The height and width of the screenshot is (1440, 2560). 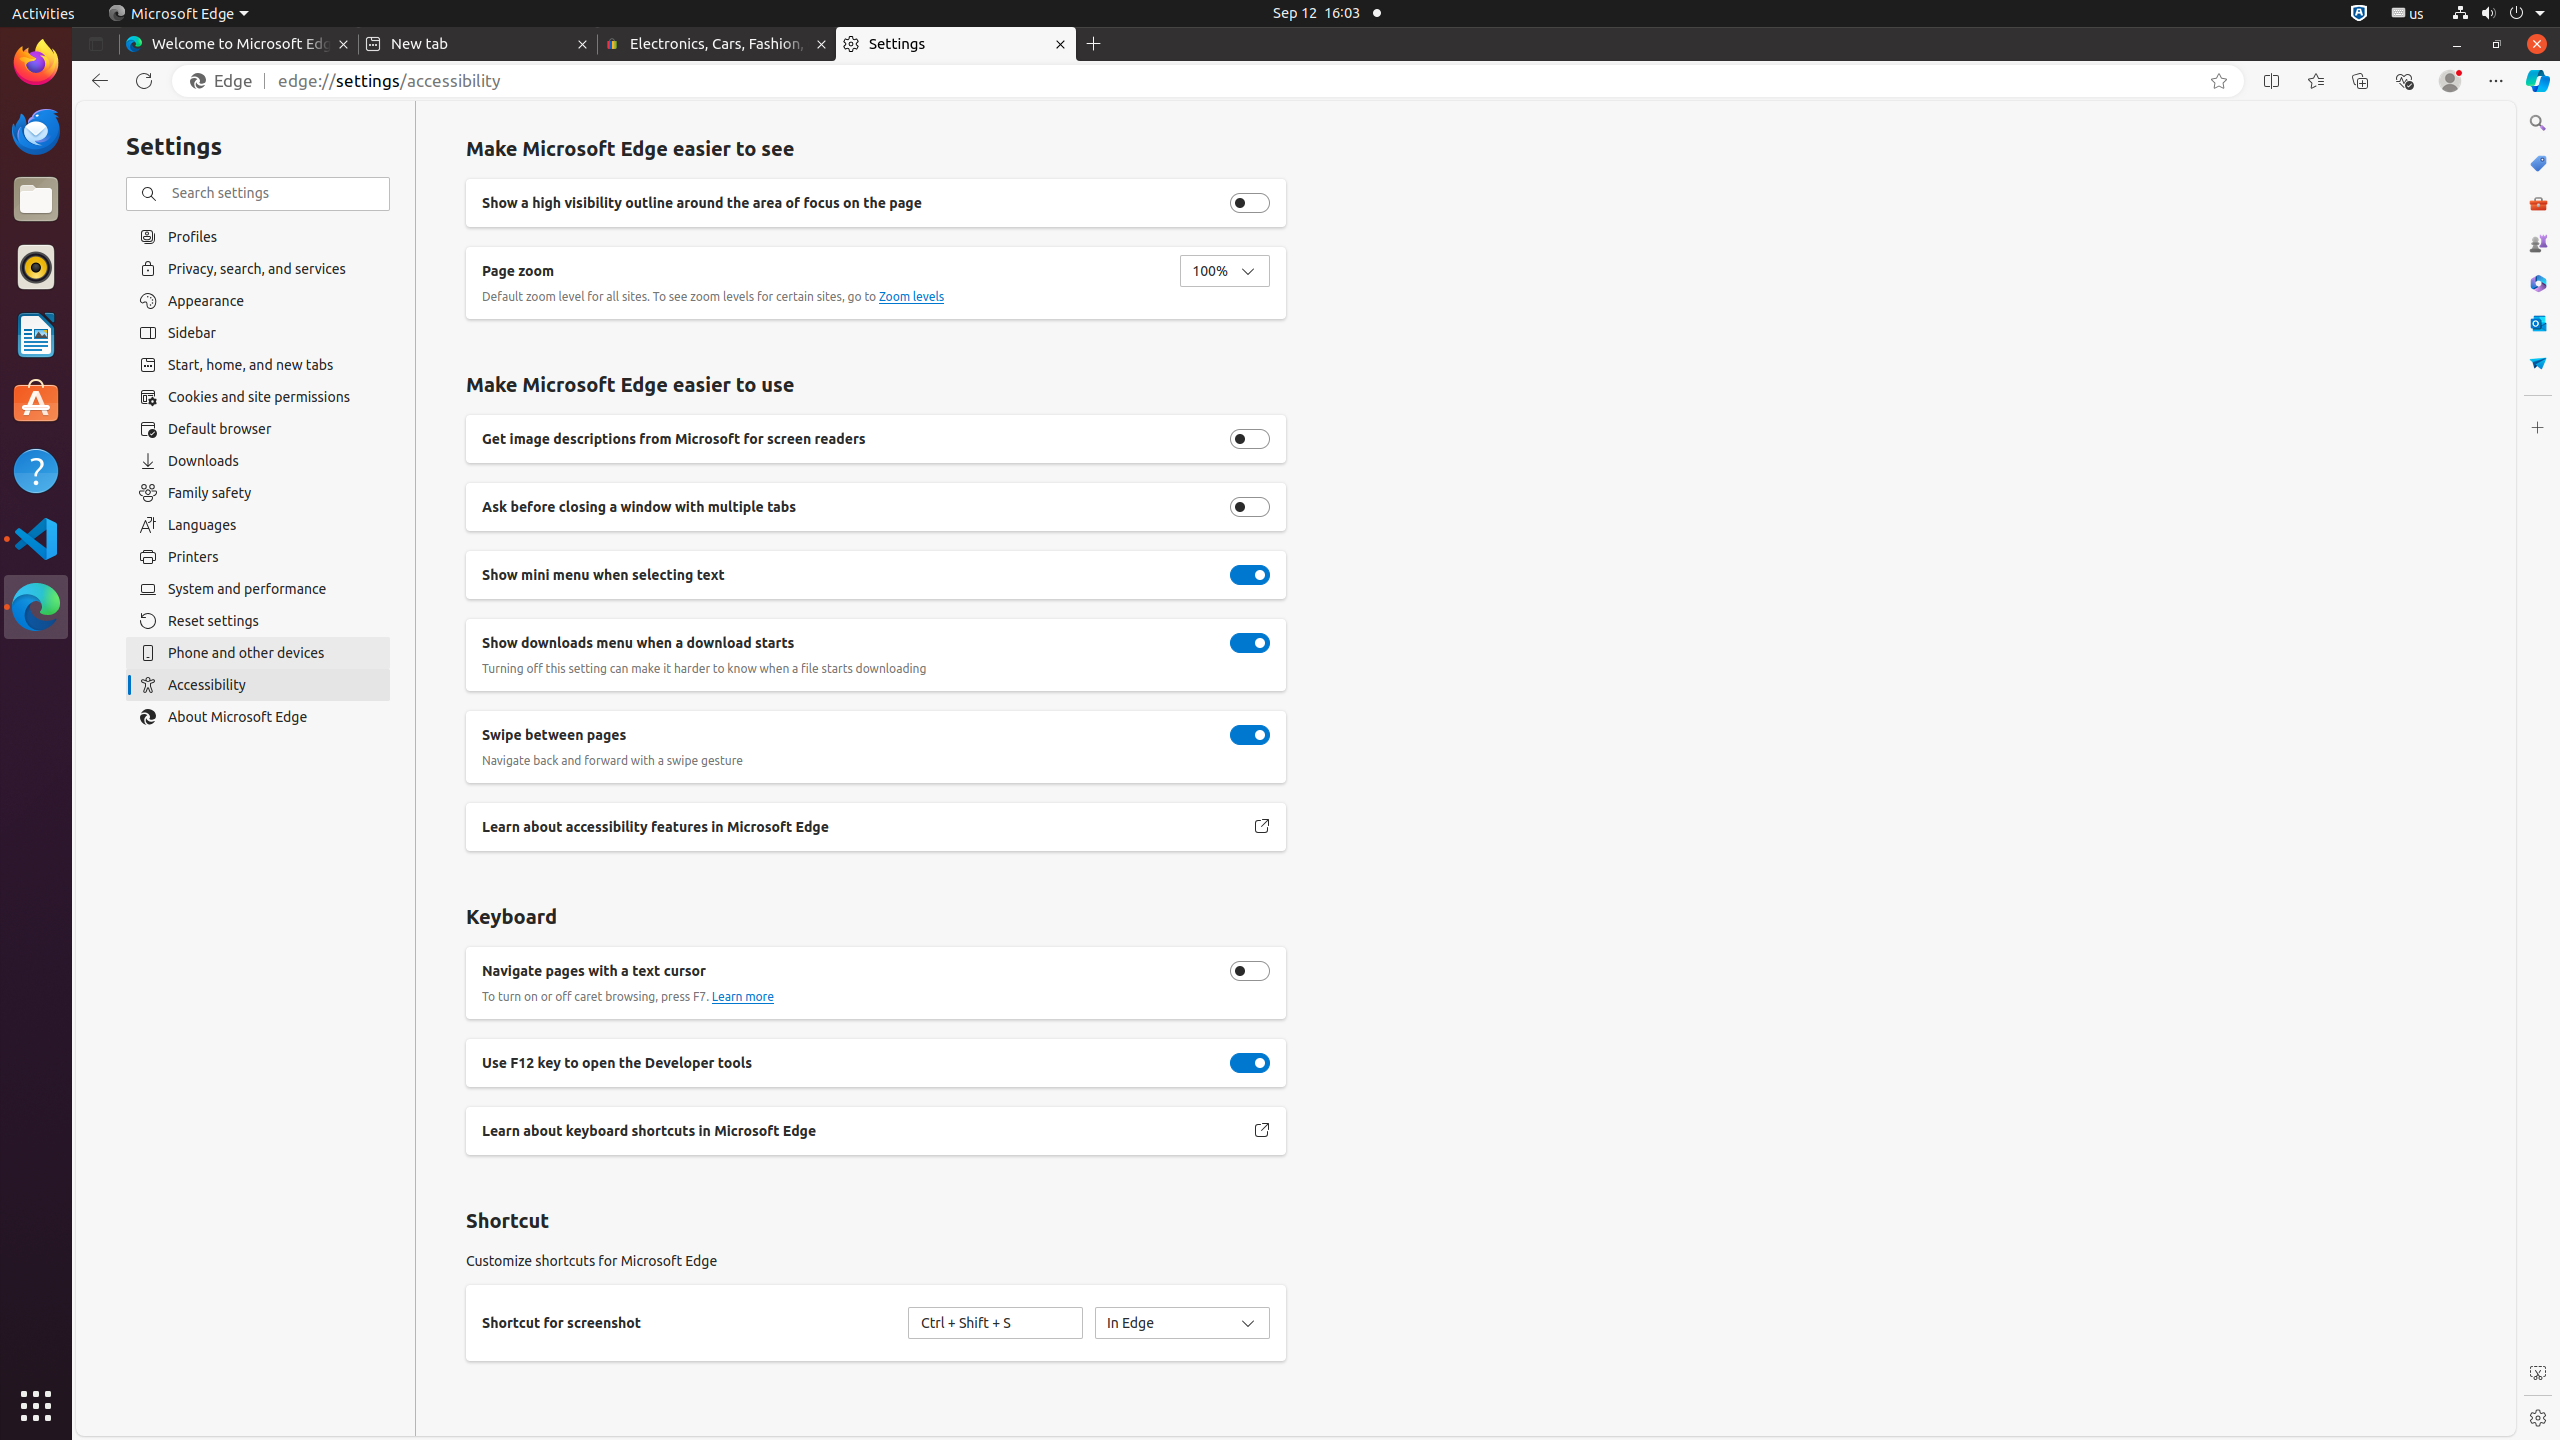 I want to click on Phone and other devices, so click(x=258, y=653).